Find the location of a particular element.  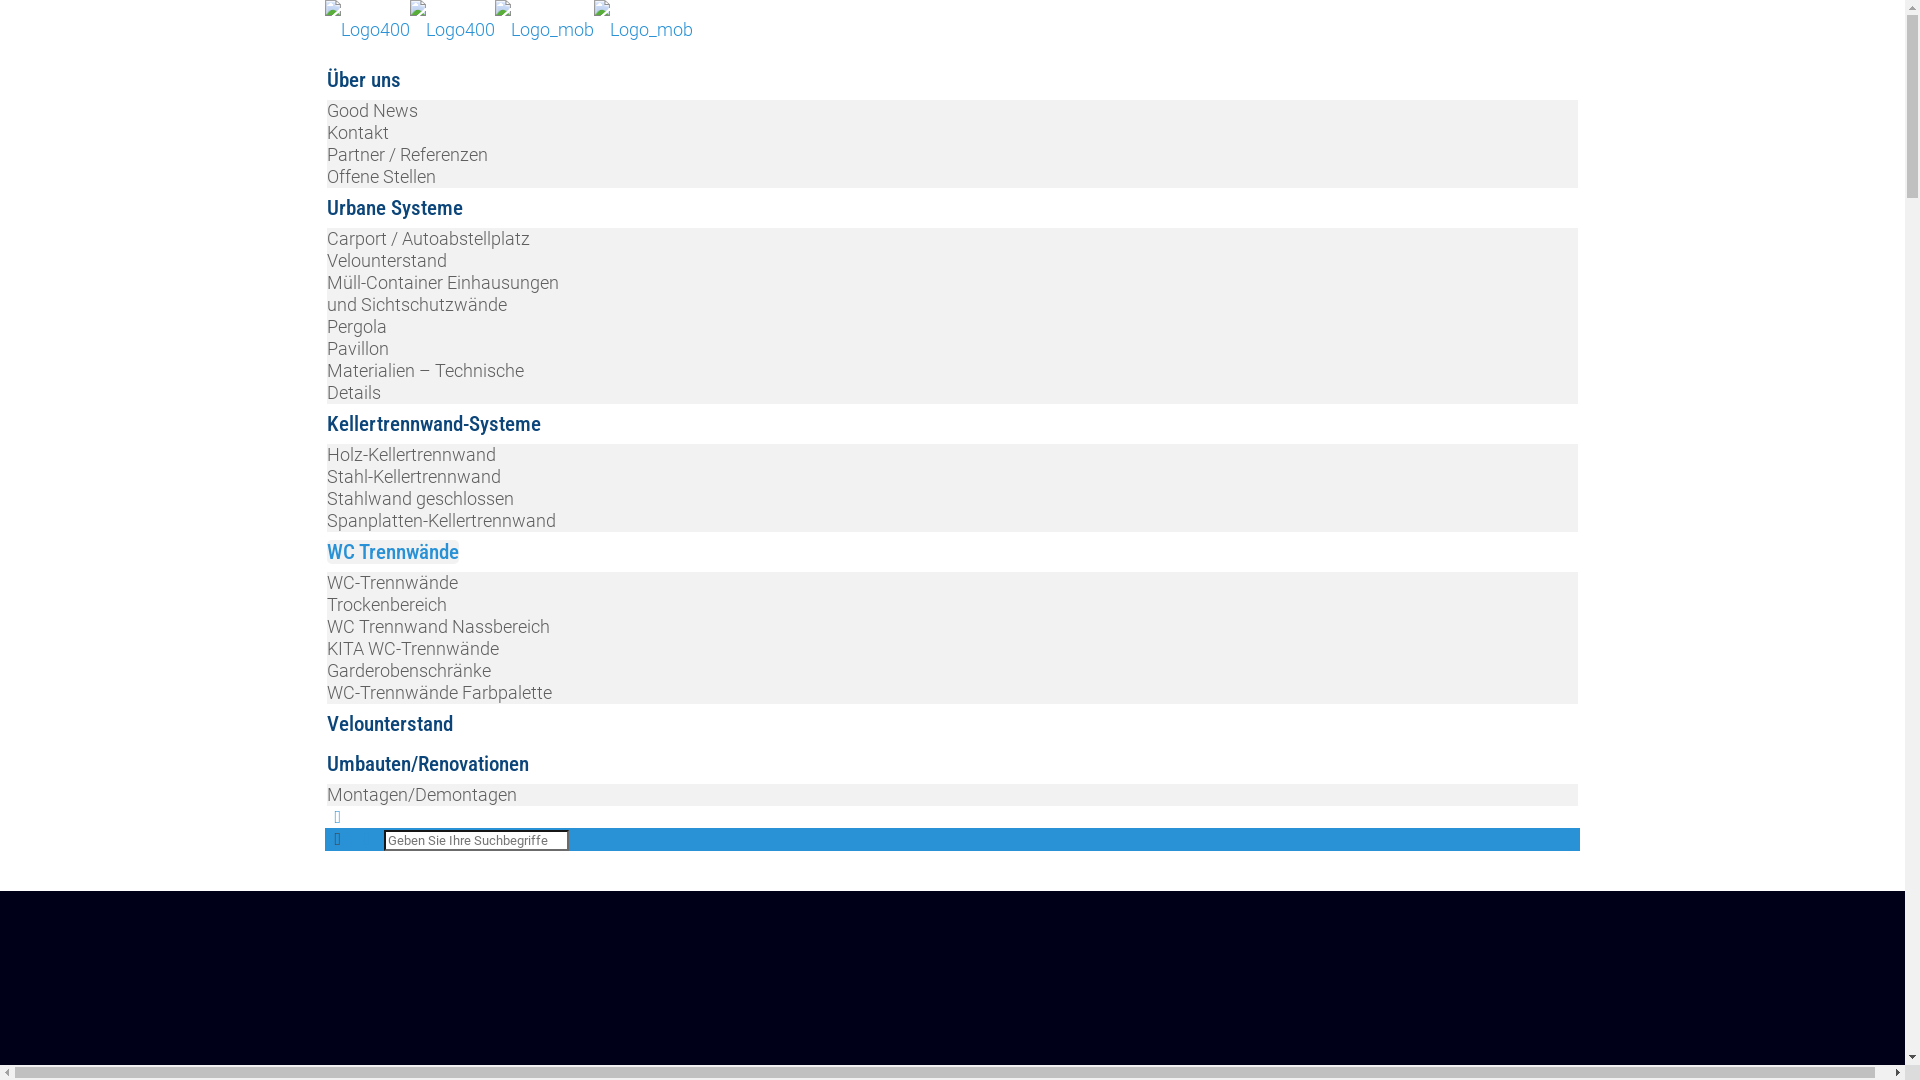

Kontakt is located at coordinates (358, 132).